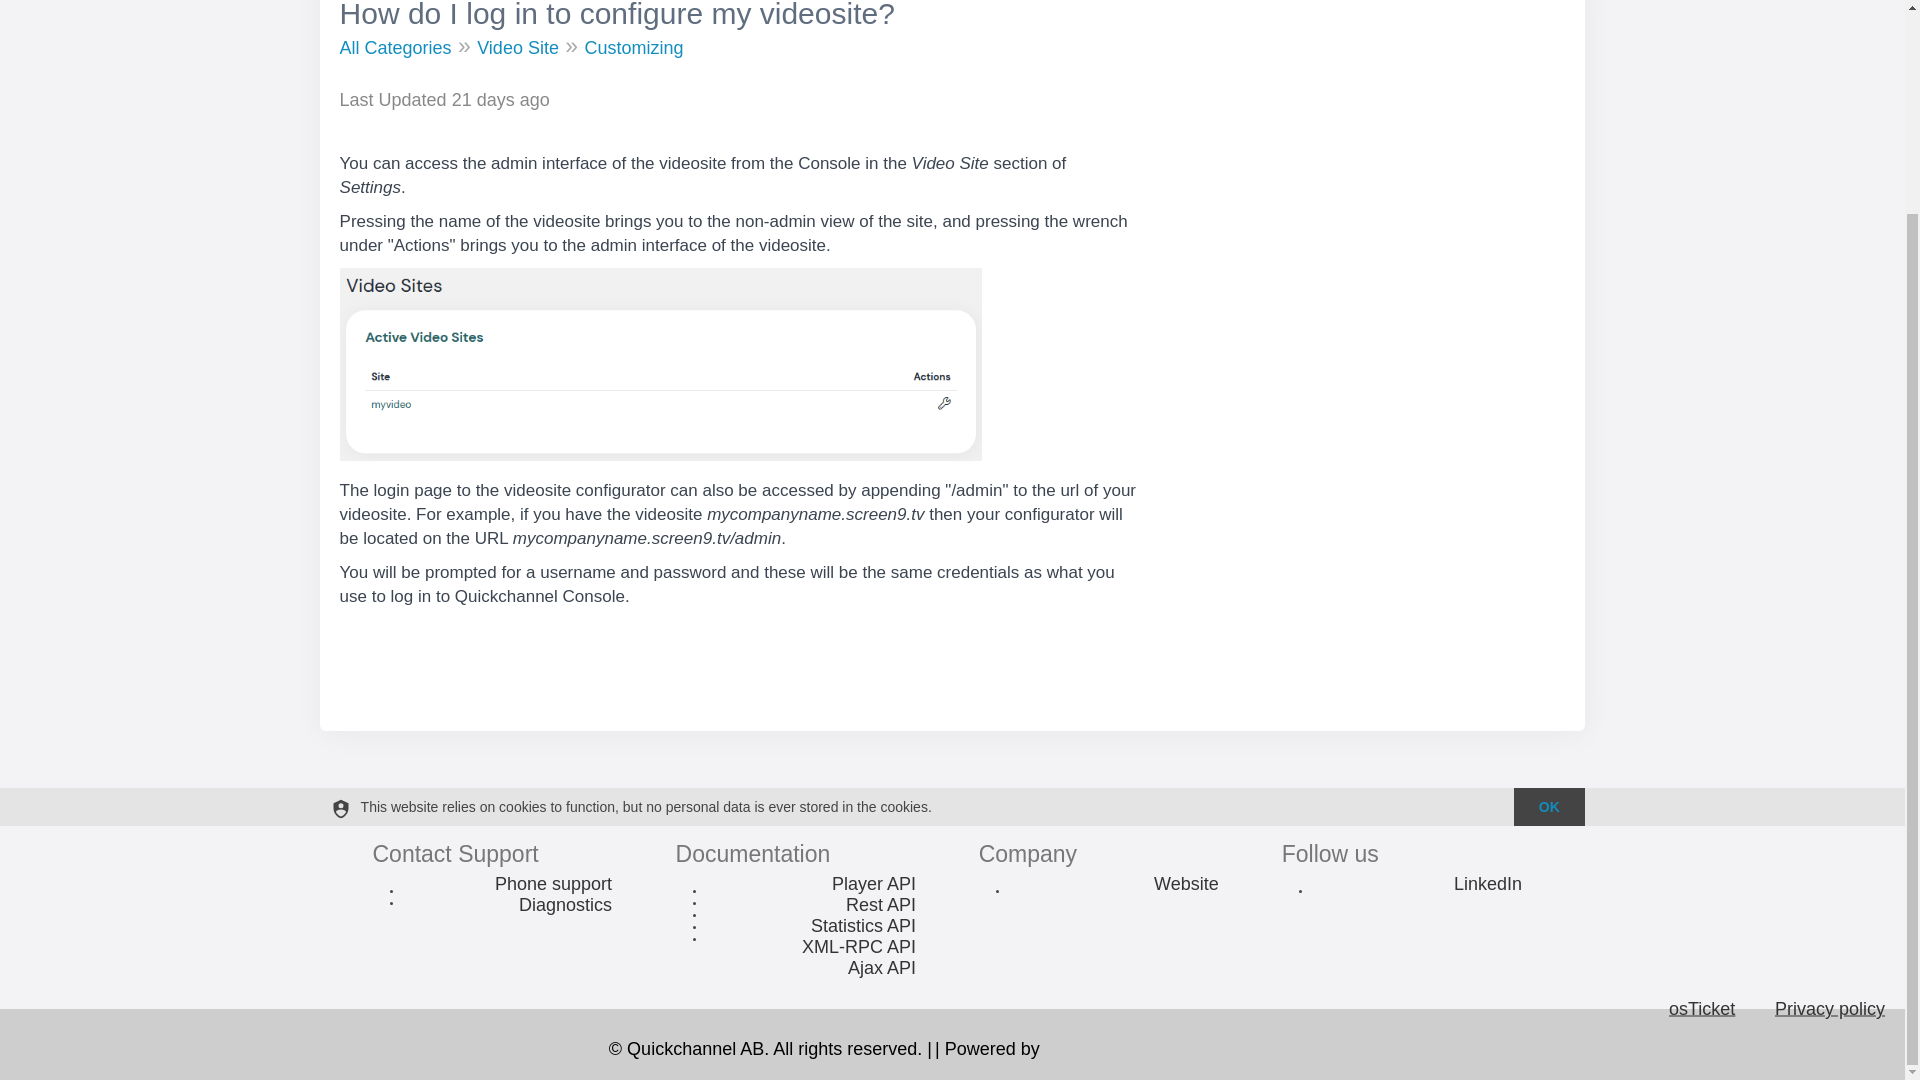 This screenshot has height=1080, width=1920. Describe the element at coordinates (517, 48) in the screenshot. I see `Video Site` at that location.